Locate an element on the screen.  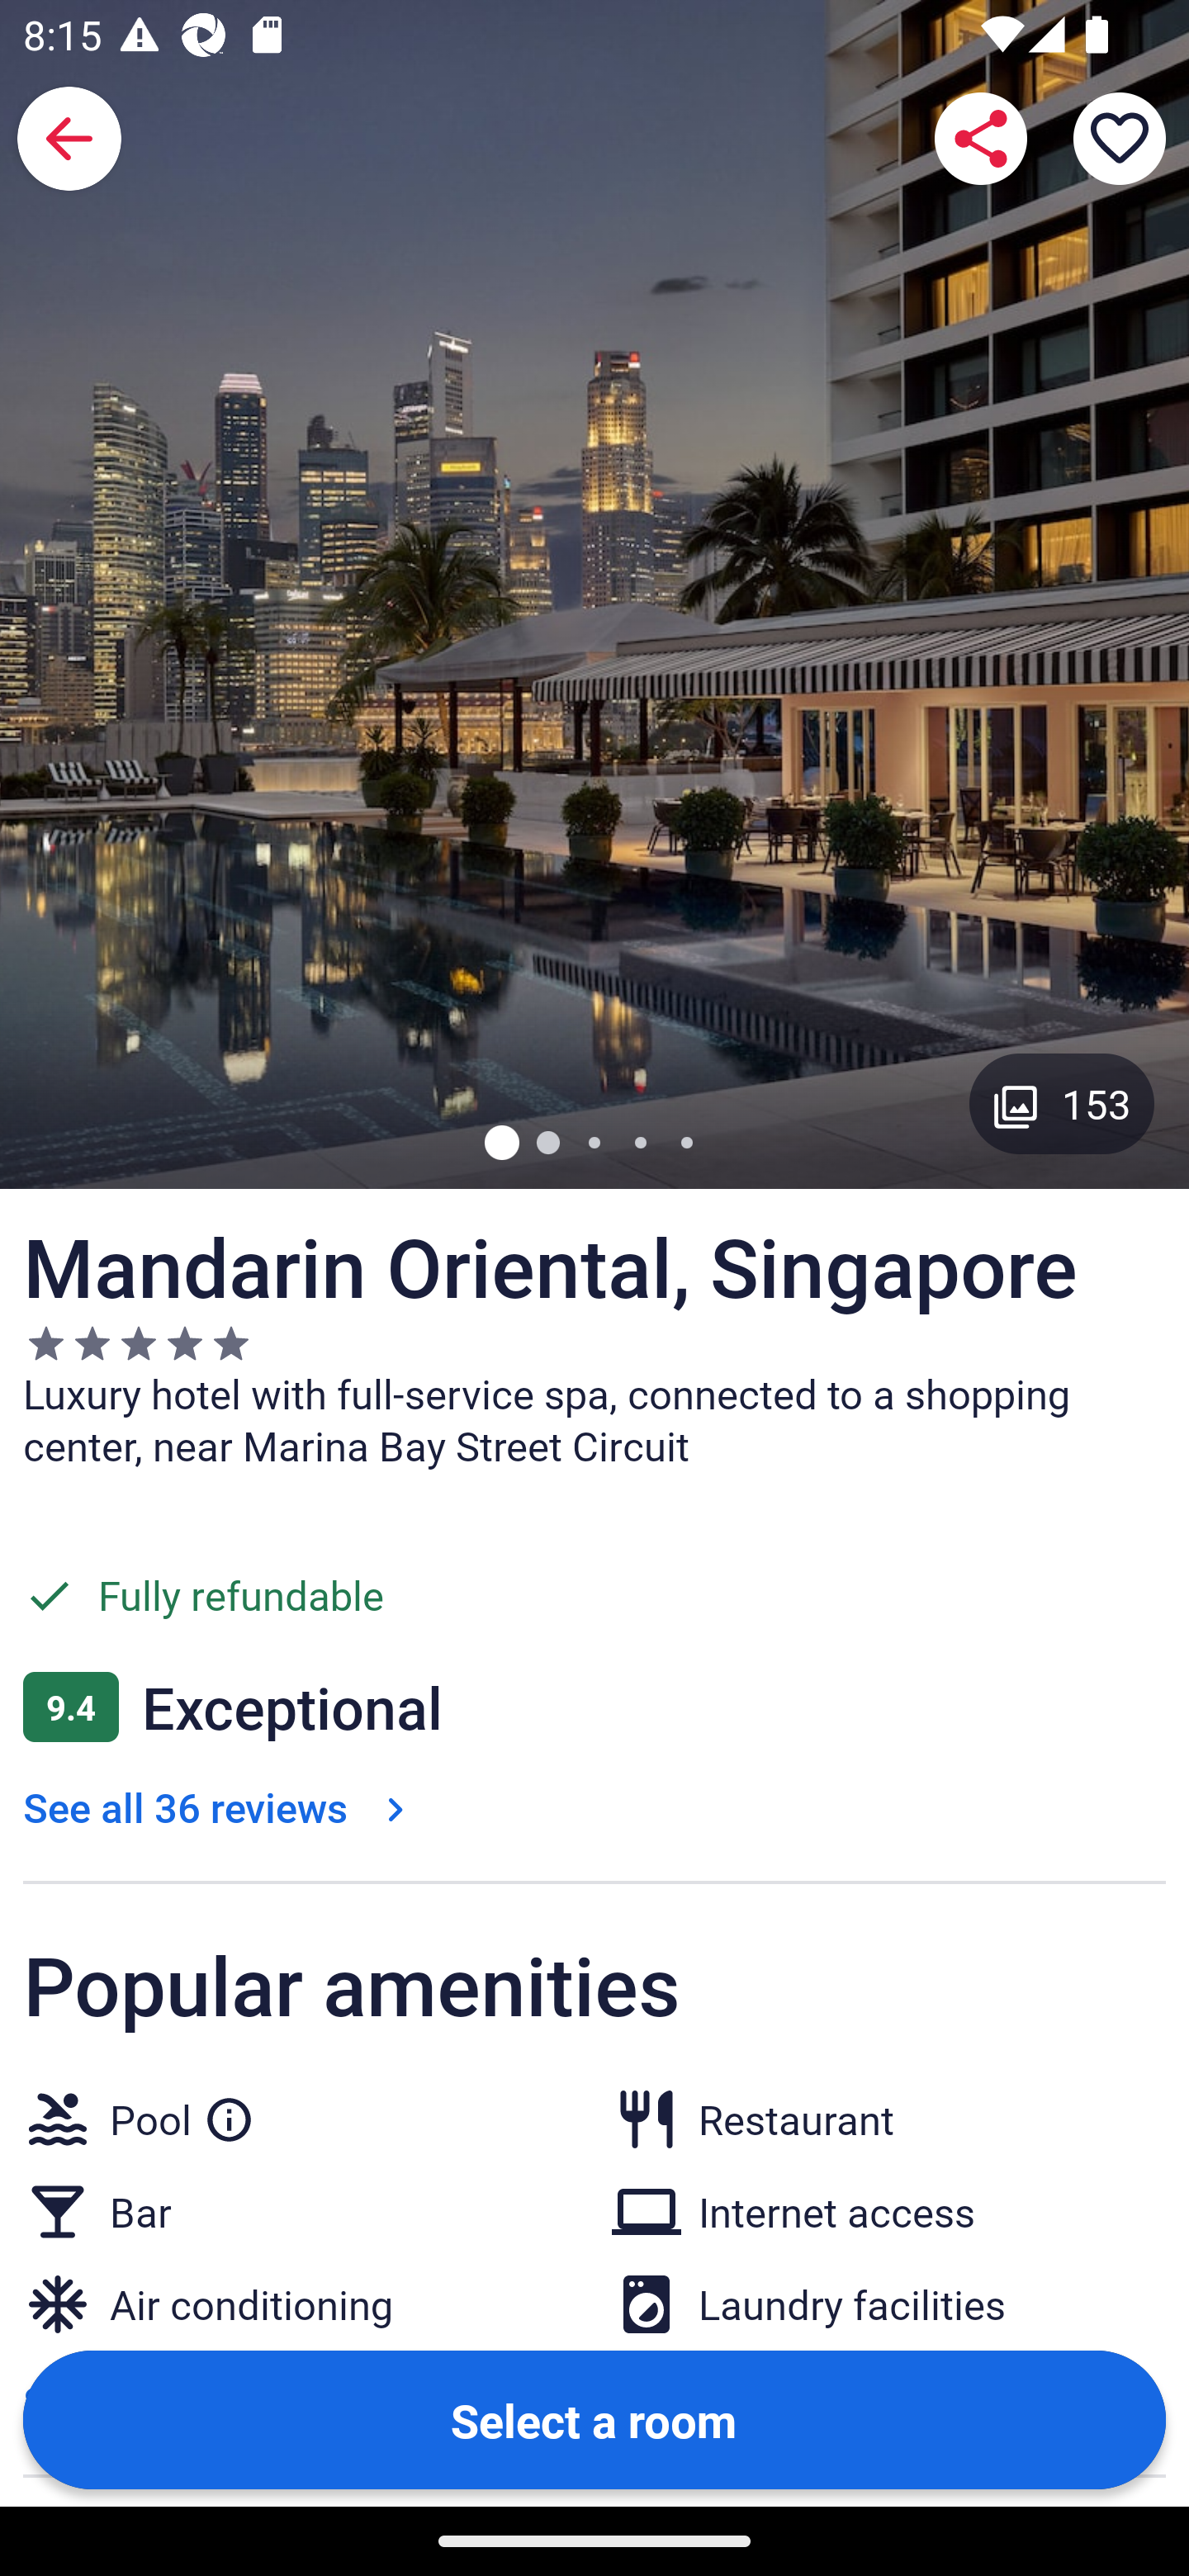
Select a room Button Select a room is located at coordinates (594, 2418).